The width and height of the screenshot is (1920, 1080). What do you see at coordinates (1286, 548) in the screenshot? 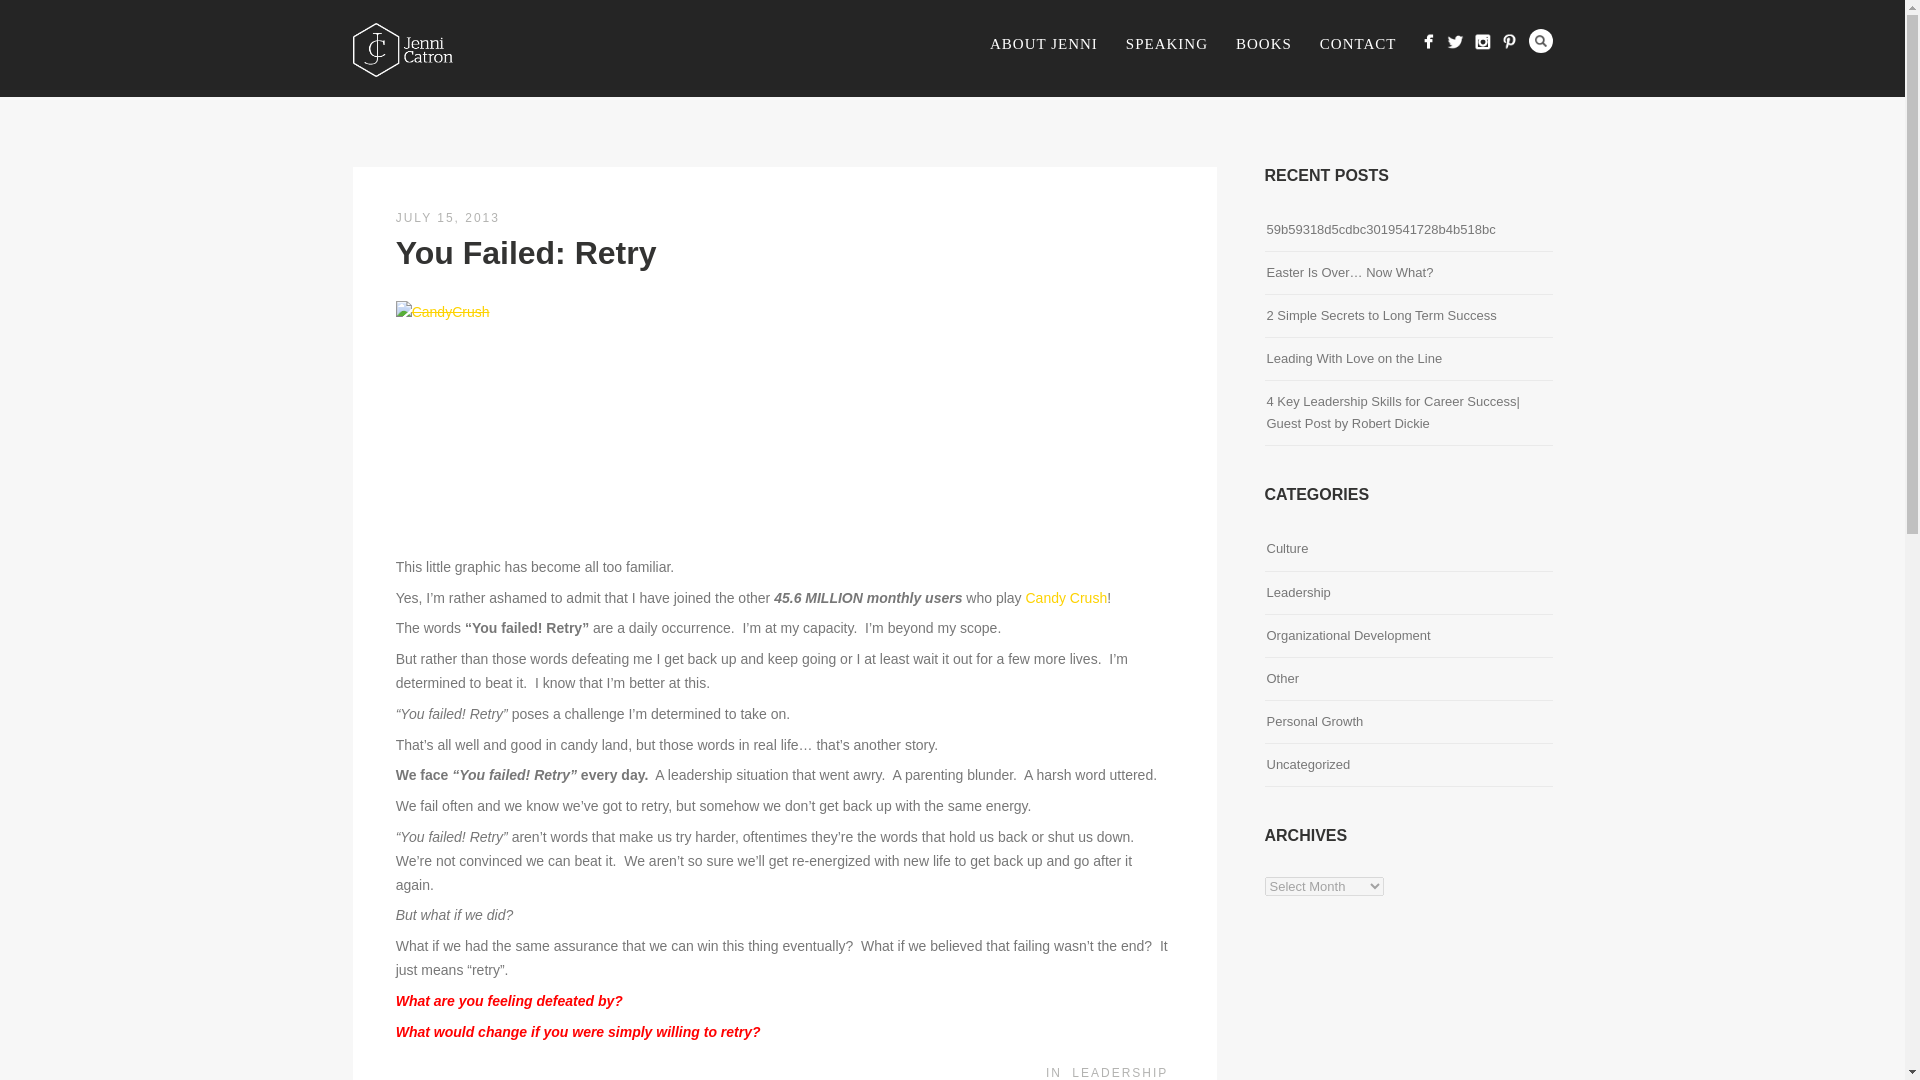
I see `Culture` at bounding box center [1286, 548].